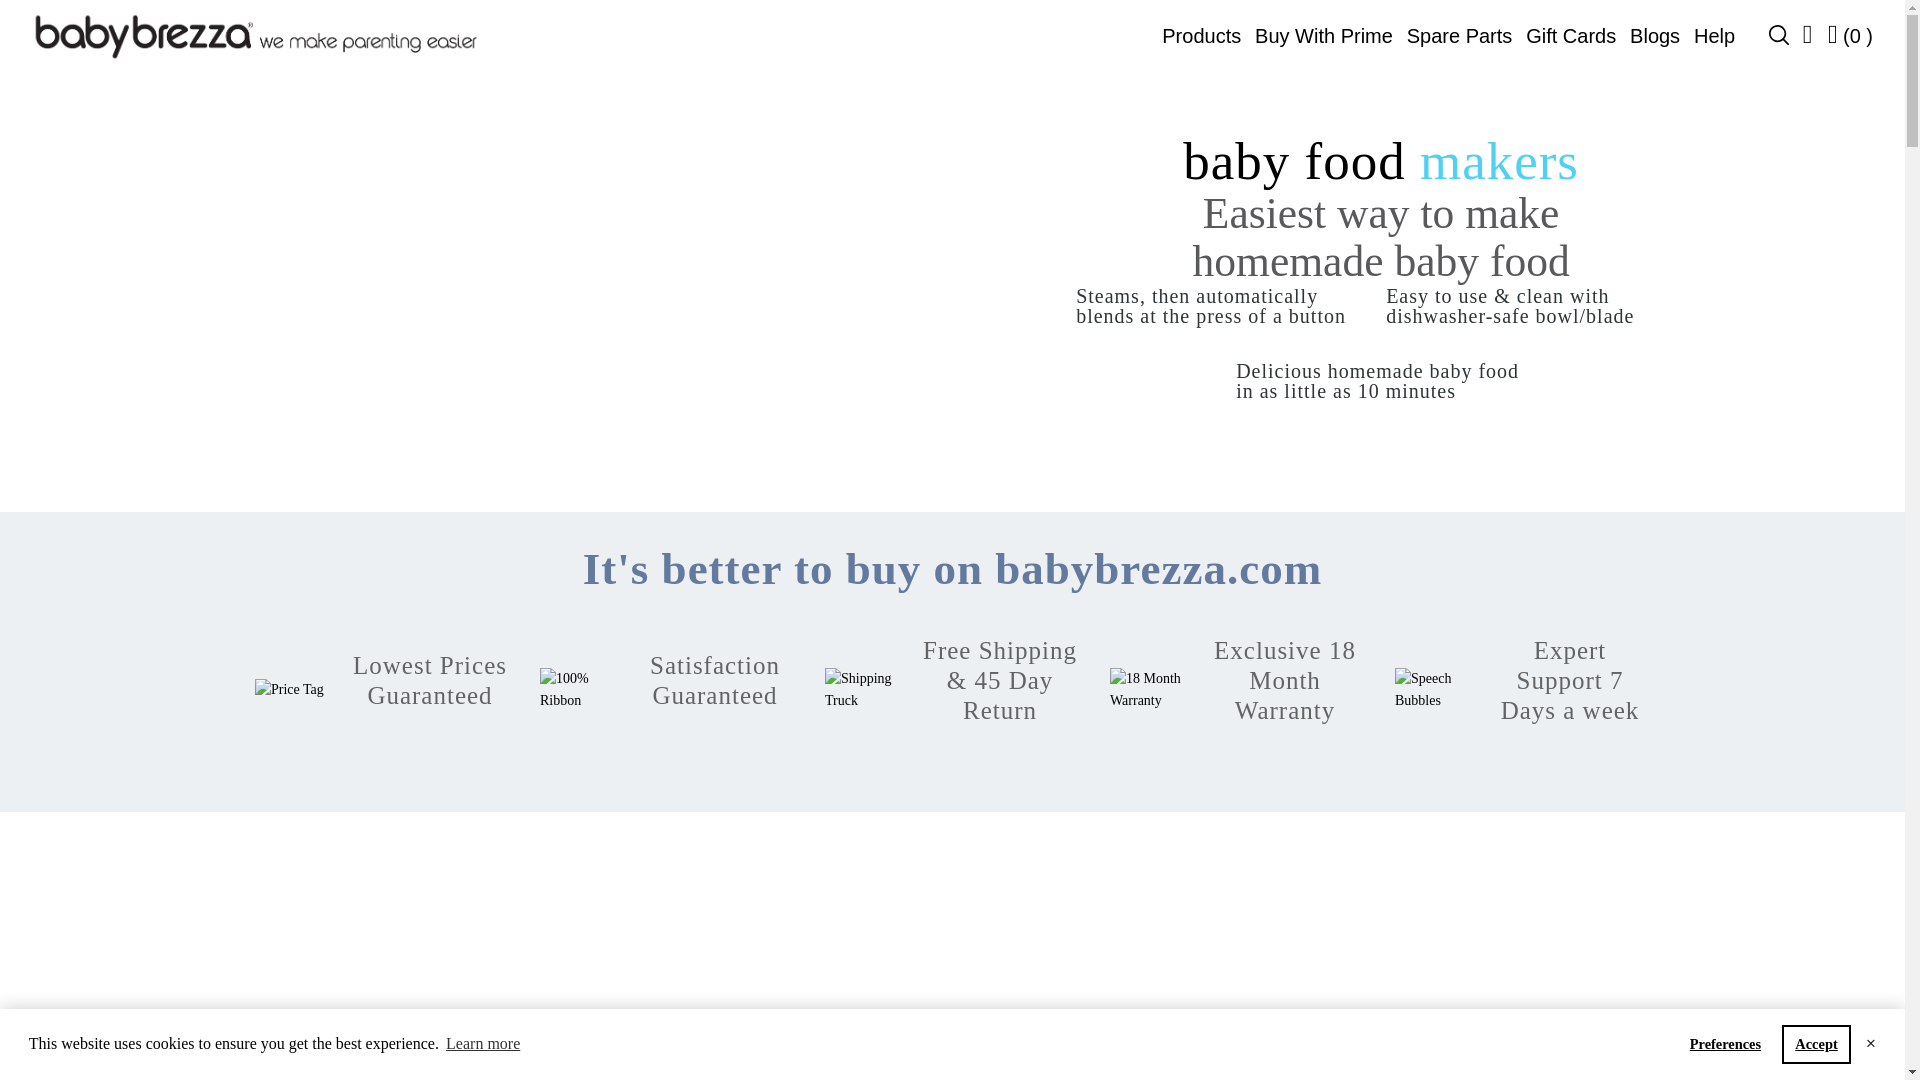  I want to click on Preferences, so click(1725, 1043).